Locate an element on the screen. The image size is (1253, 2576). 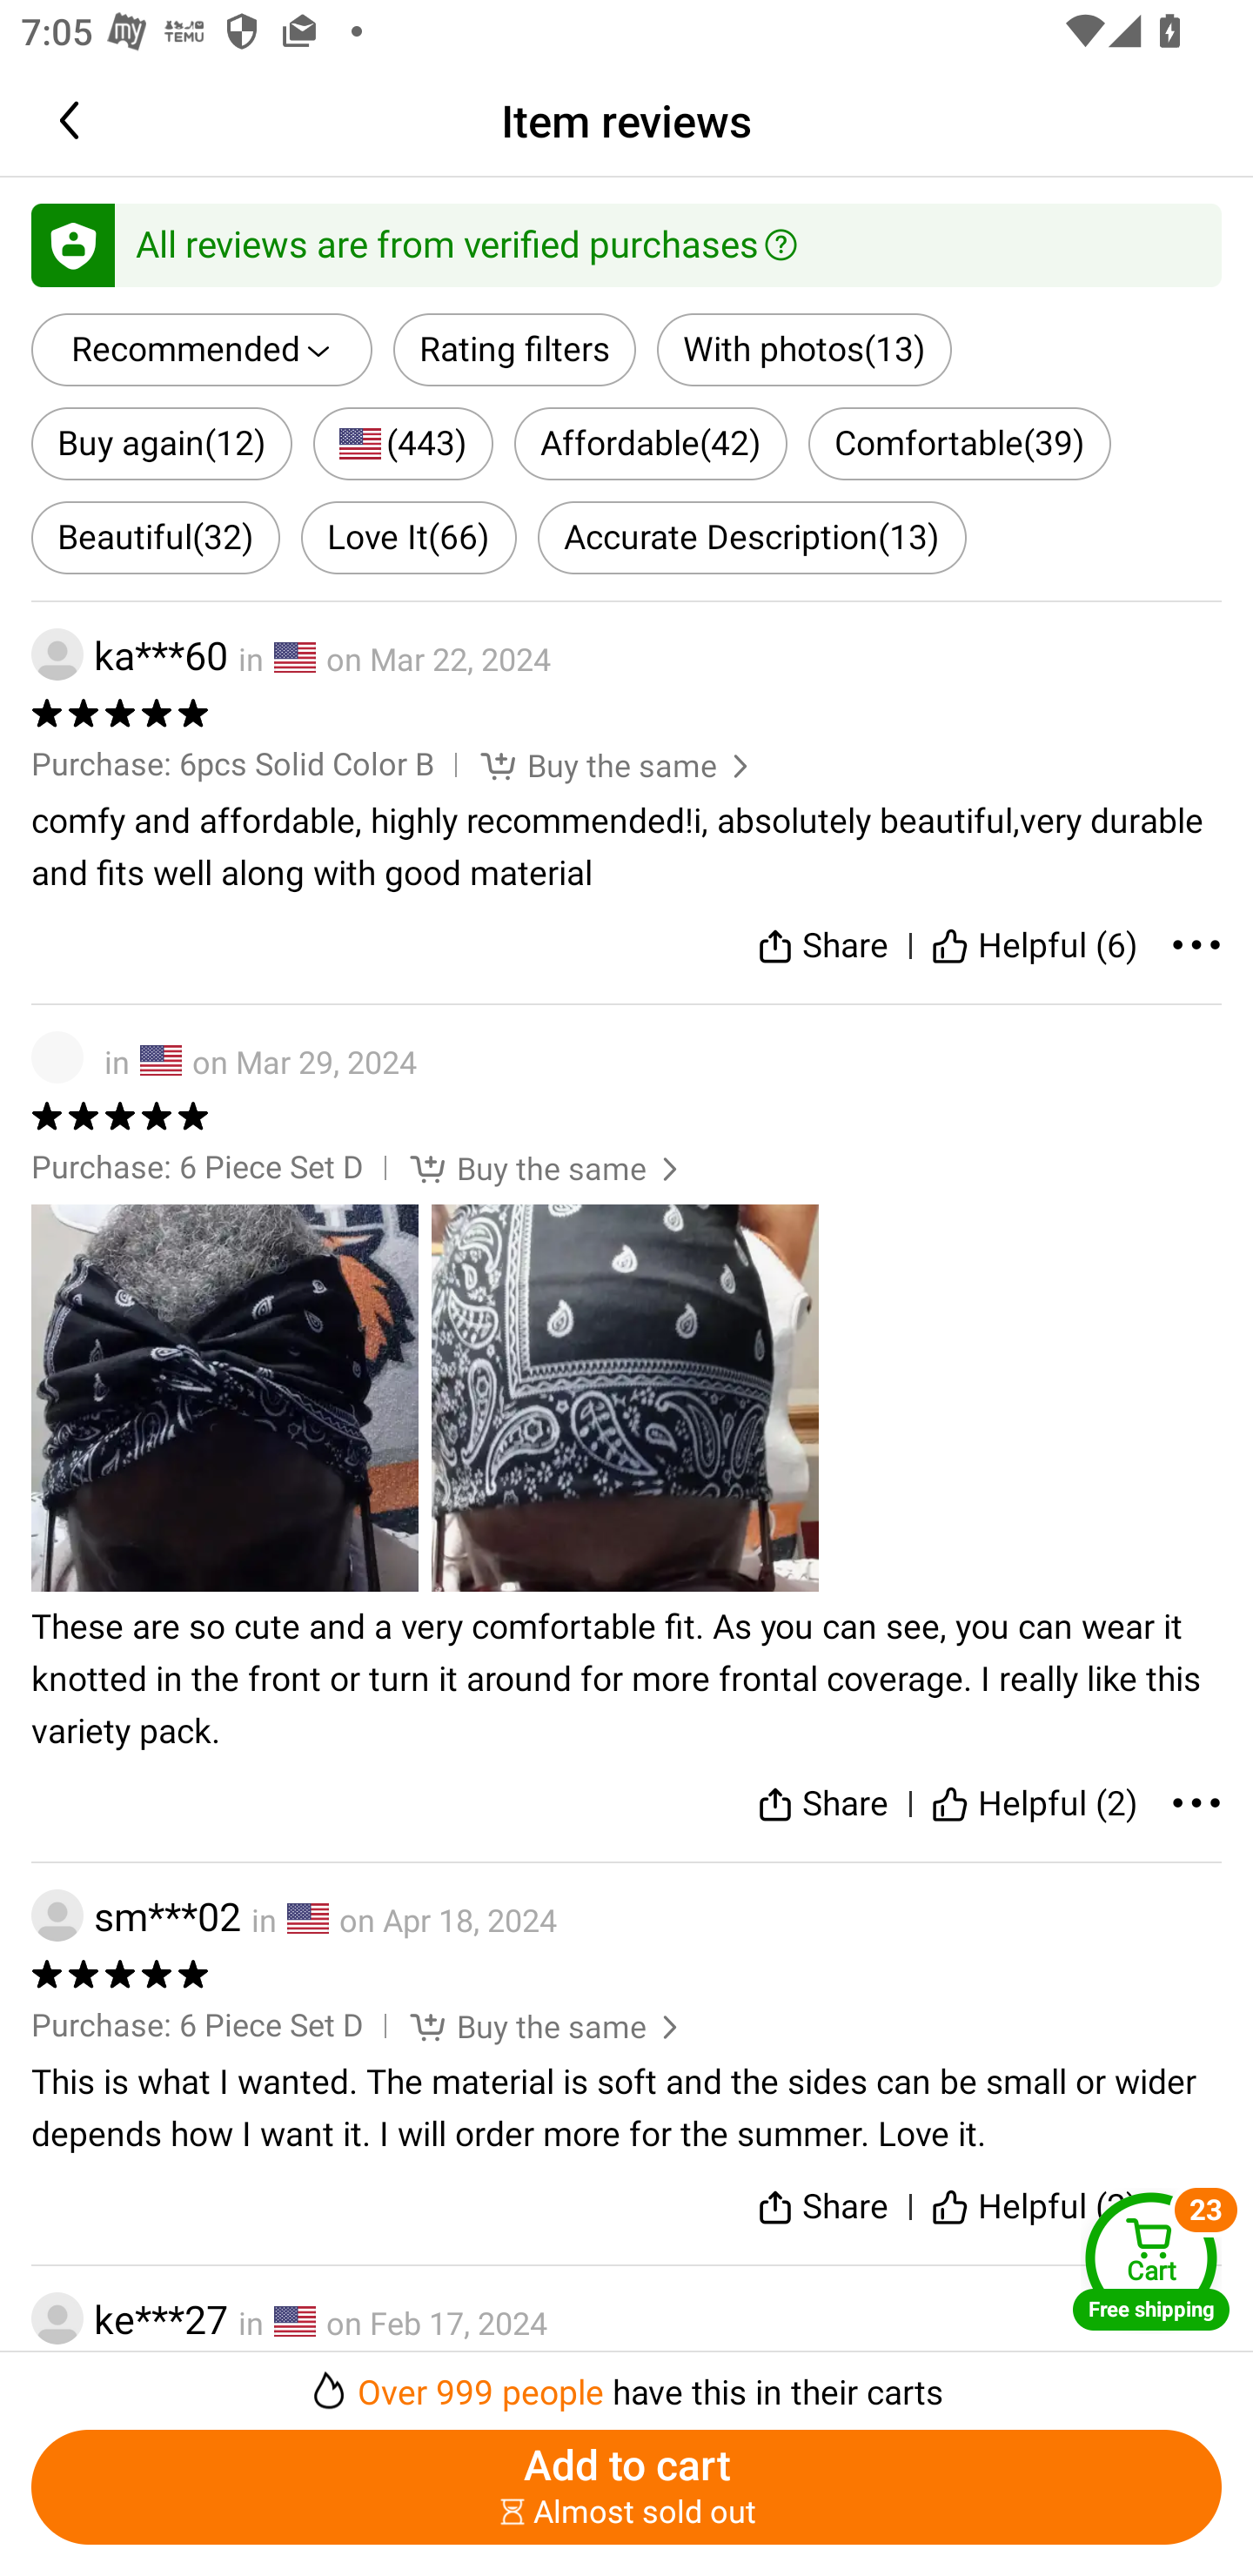
in￼on Mar 29, 2024 is located at coordinates (626, 1057).